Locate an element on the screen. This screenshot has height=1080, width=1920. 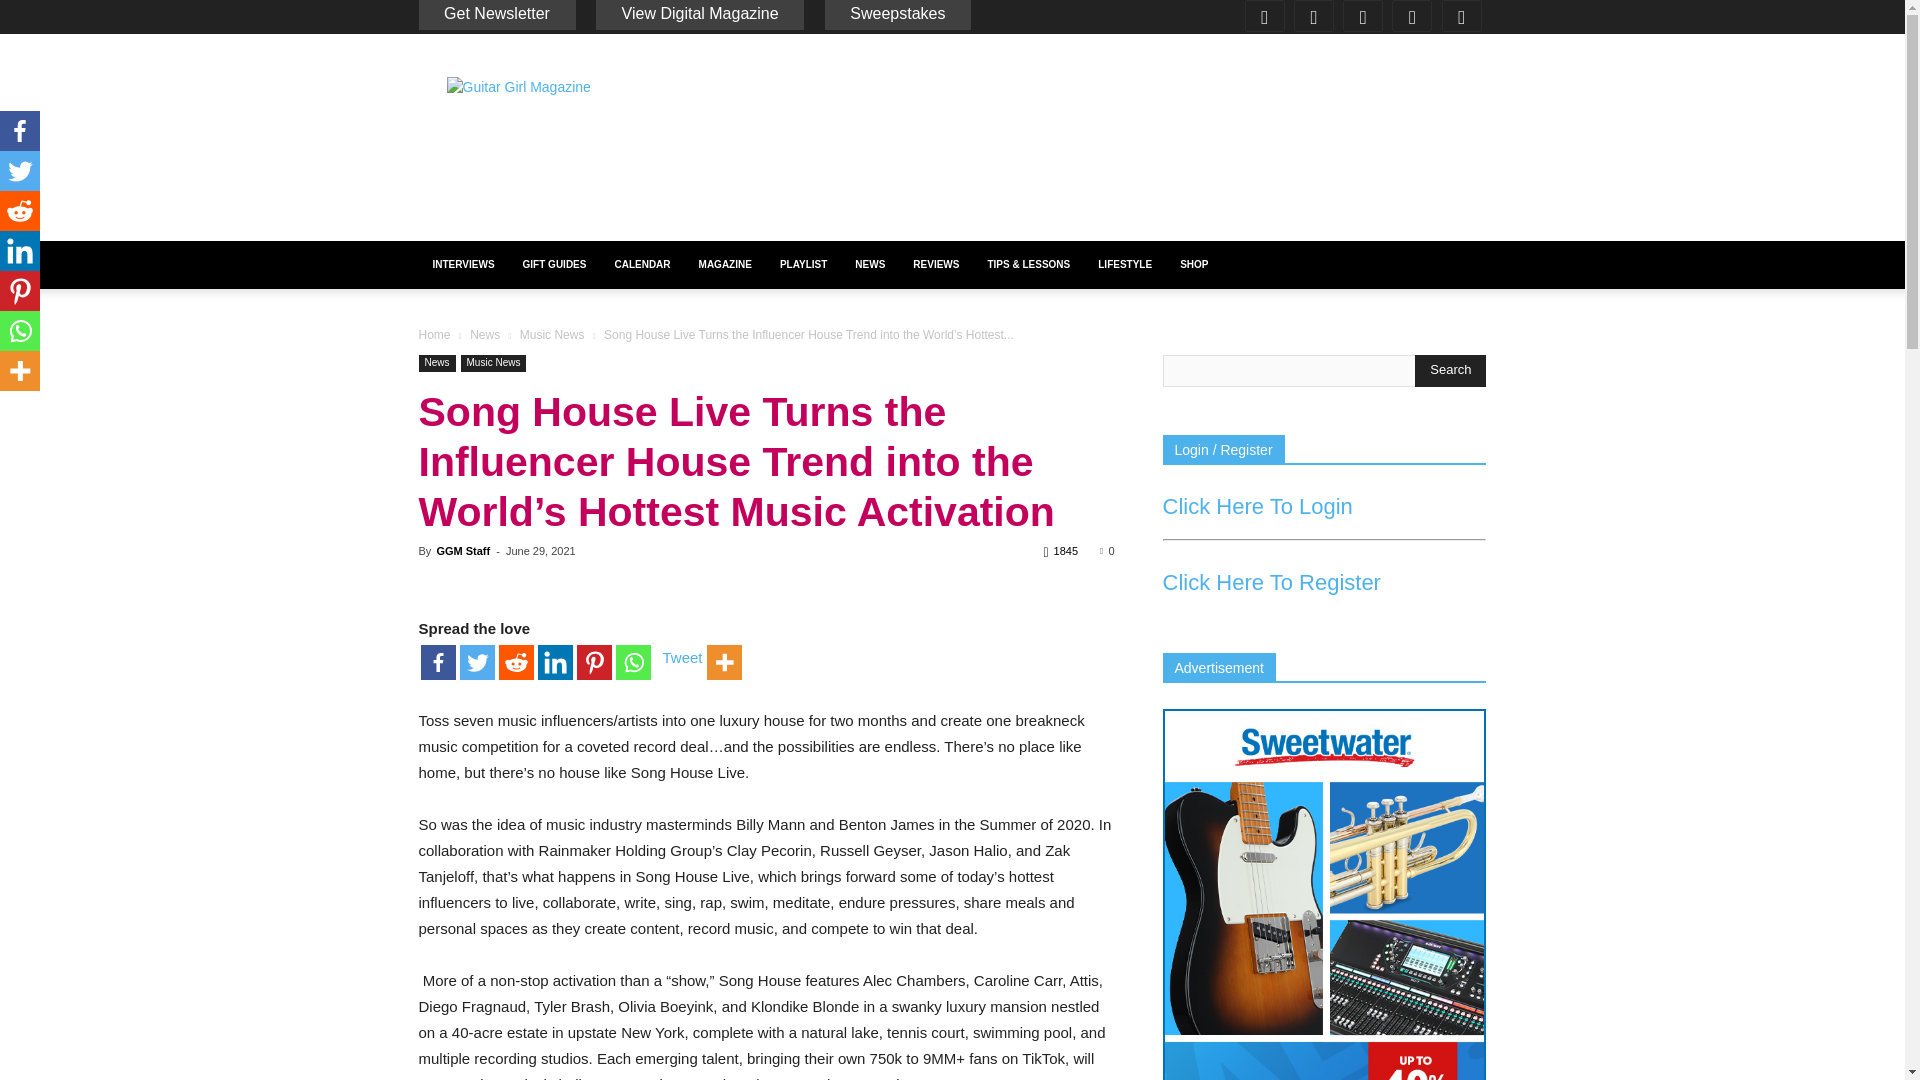
View all posts in News is located at coordinates (484, 335).